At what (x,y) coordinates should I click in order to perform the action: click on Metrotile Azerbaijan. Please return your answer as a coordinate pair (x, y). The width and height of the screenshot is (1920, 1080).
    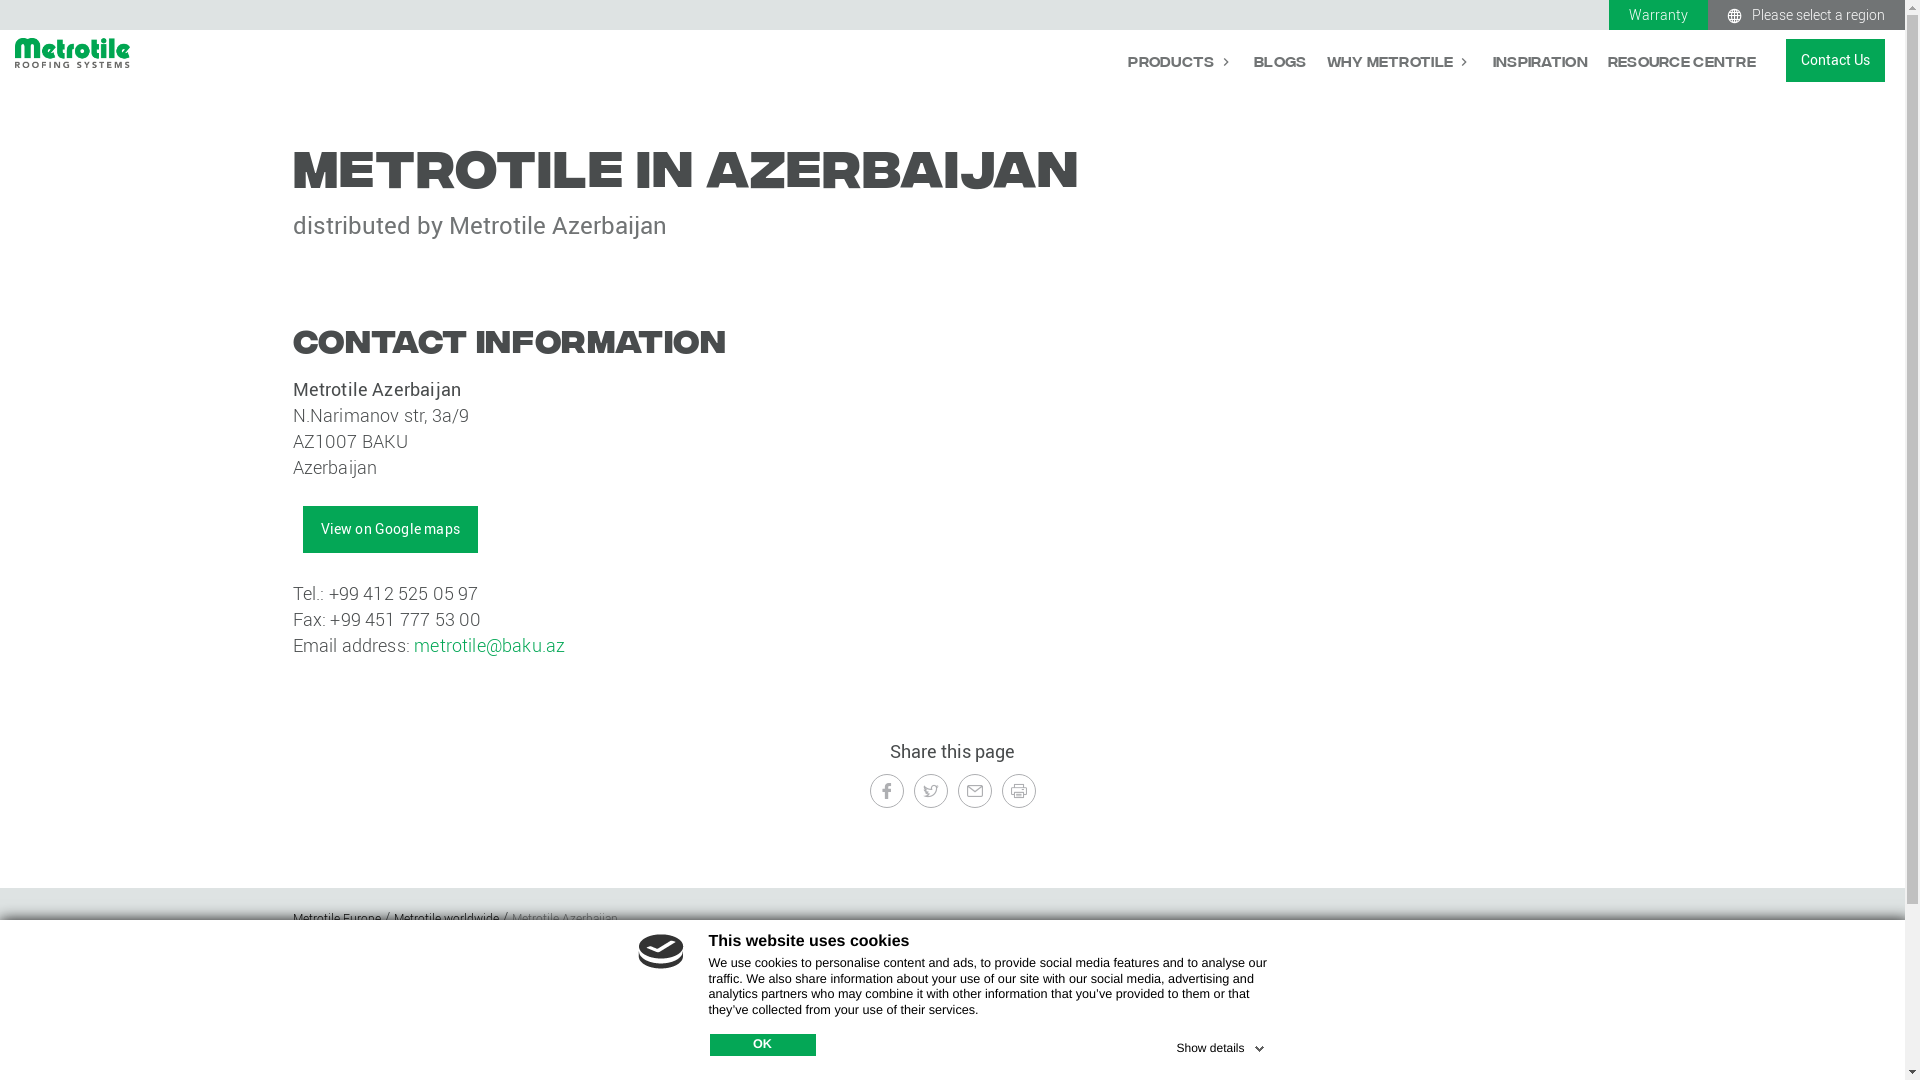
    Looking at the image, I should click on (565, 918).